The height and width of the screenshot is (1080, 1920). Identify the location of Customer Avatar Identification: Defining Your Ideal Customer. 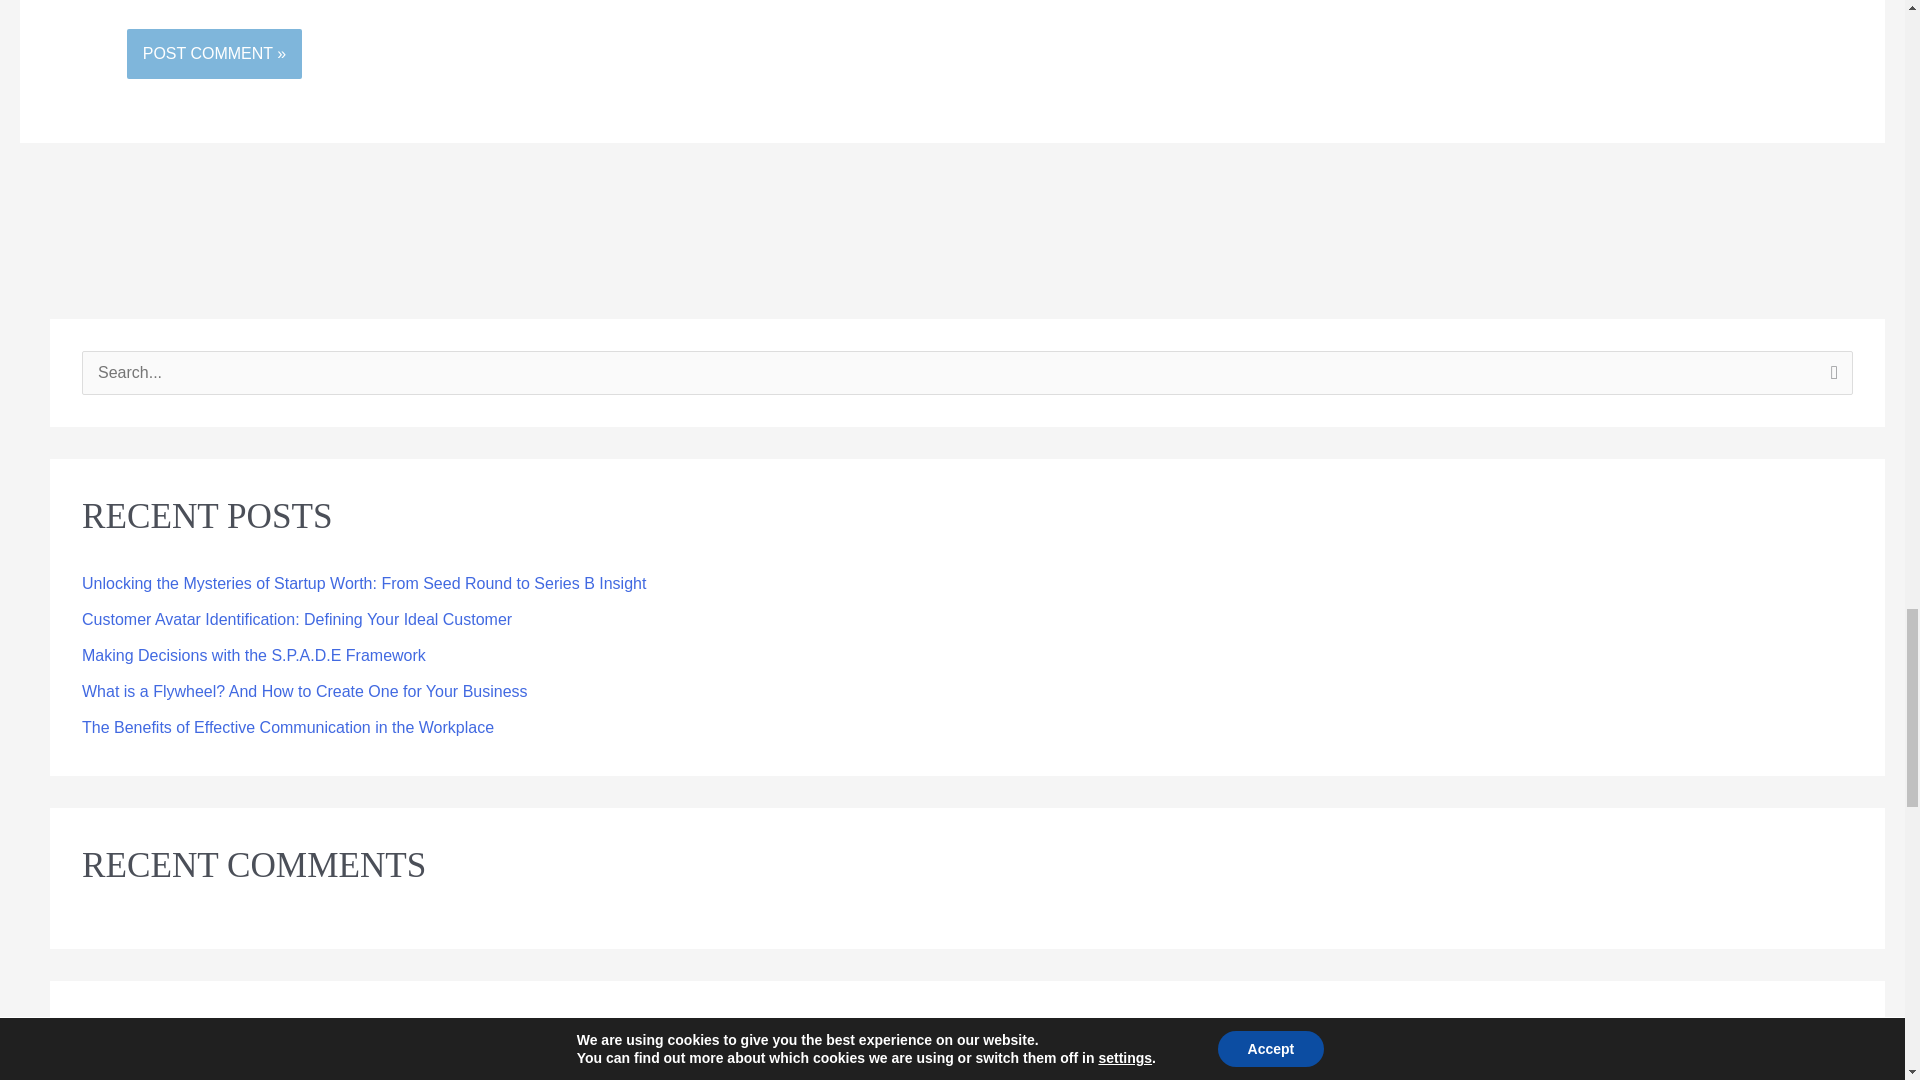
(297, 619).